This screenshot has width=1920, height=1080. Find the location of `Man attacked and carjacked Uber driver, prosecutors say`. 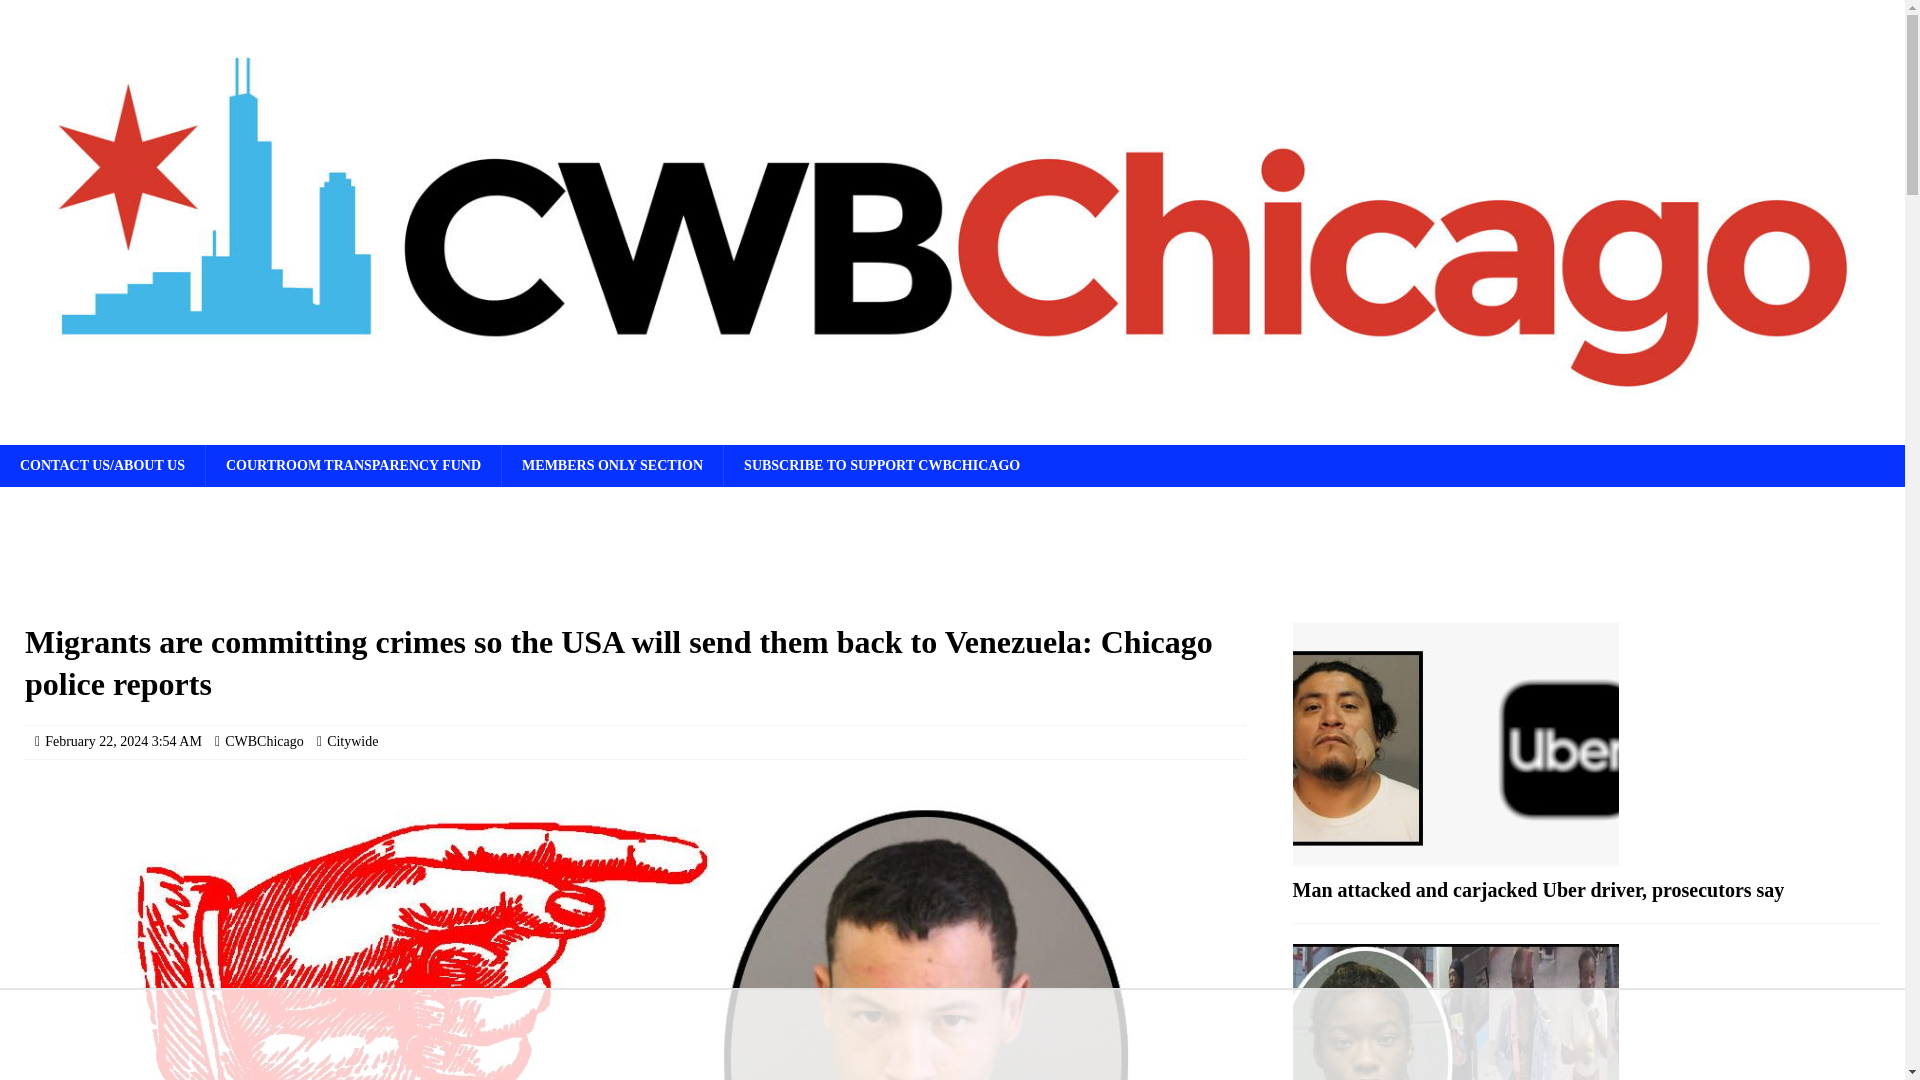

Man attacked and carjacked Uber driver, prosecutors say is located at coordinates (1586, 744).